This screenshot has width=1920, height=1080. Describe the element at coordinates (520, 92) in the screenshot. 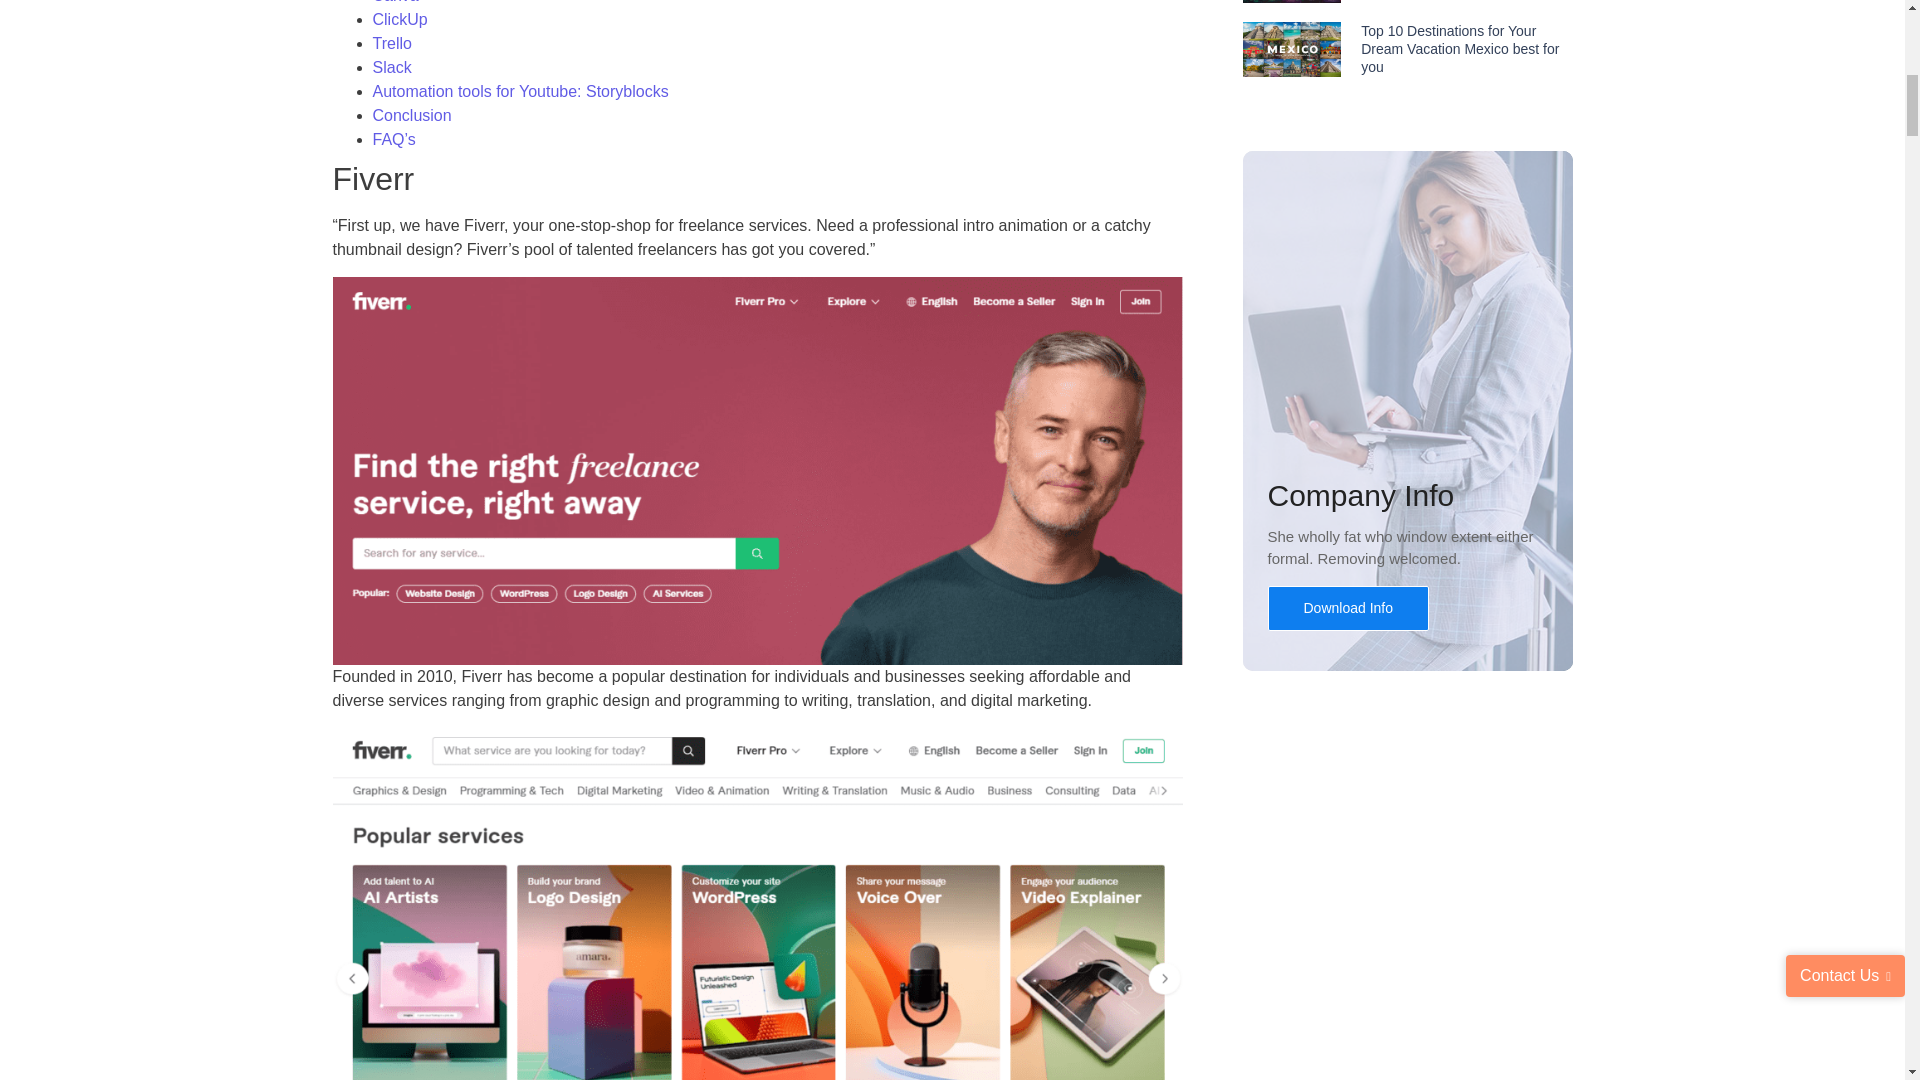

I see `Automation tools for Youtube: Storyblocks` at that location.